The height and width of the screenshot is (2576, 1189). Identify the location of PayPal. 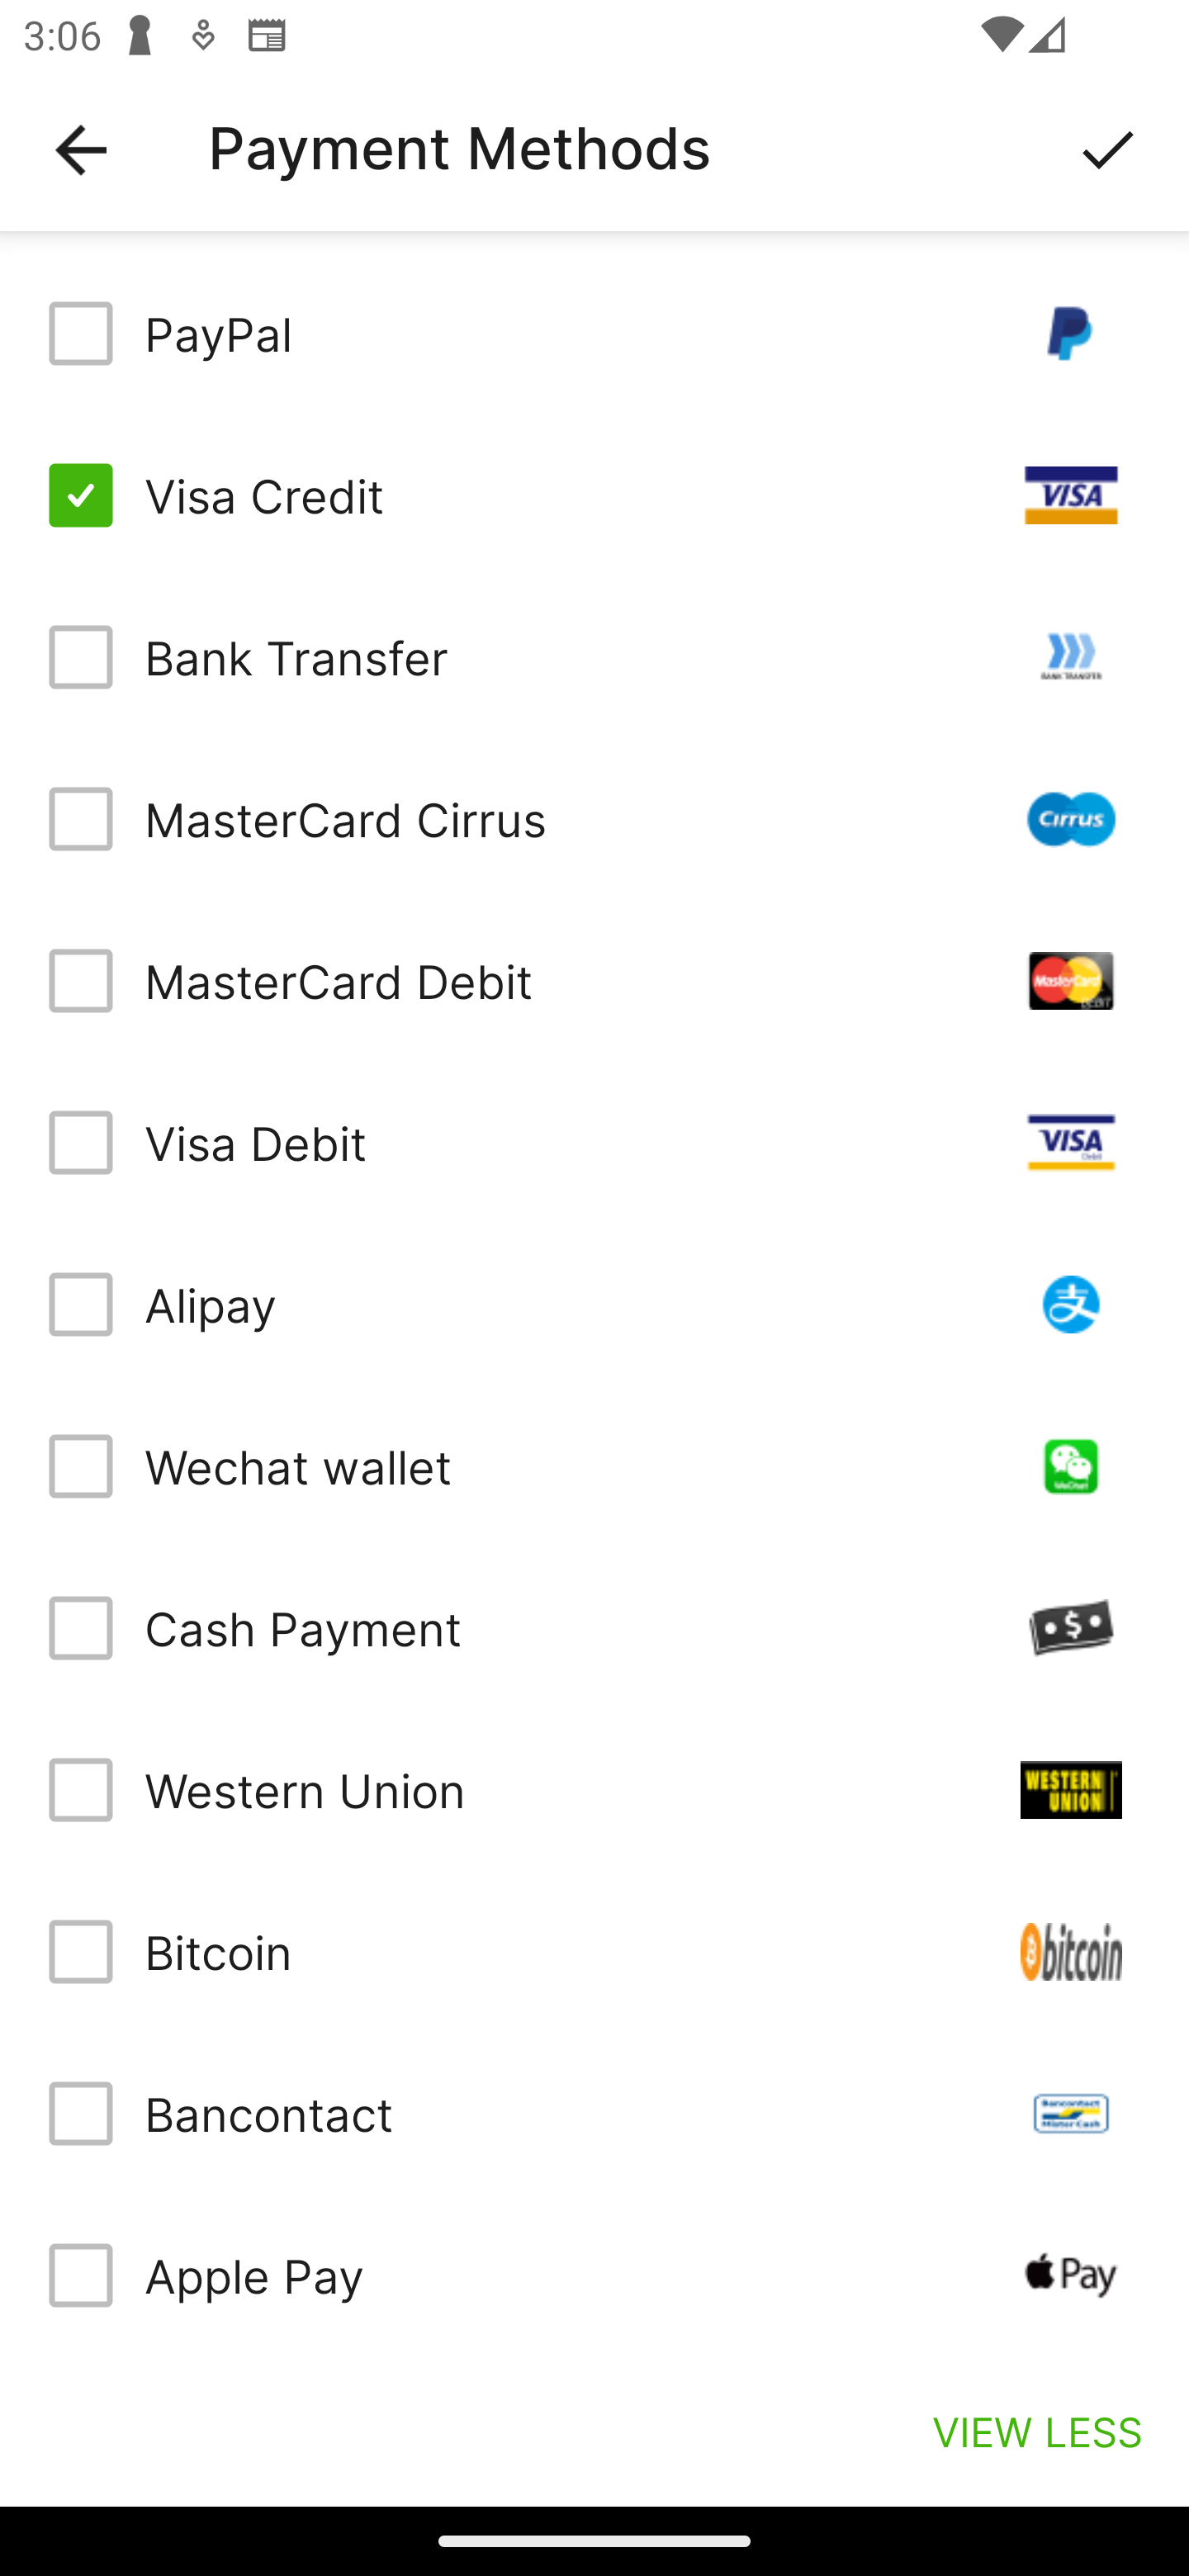
(594, 334).